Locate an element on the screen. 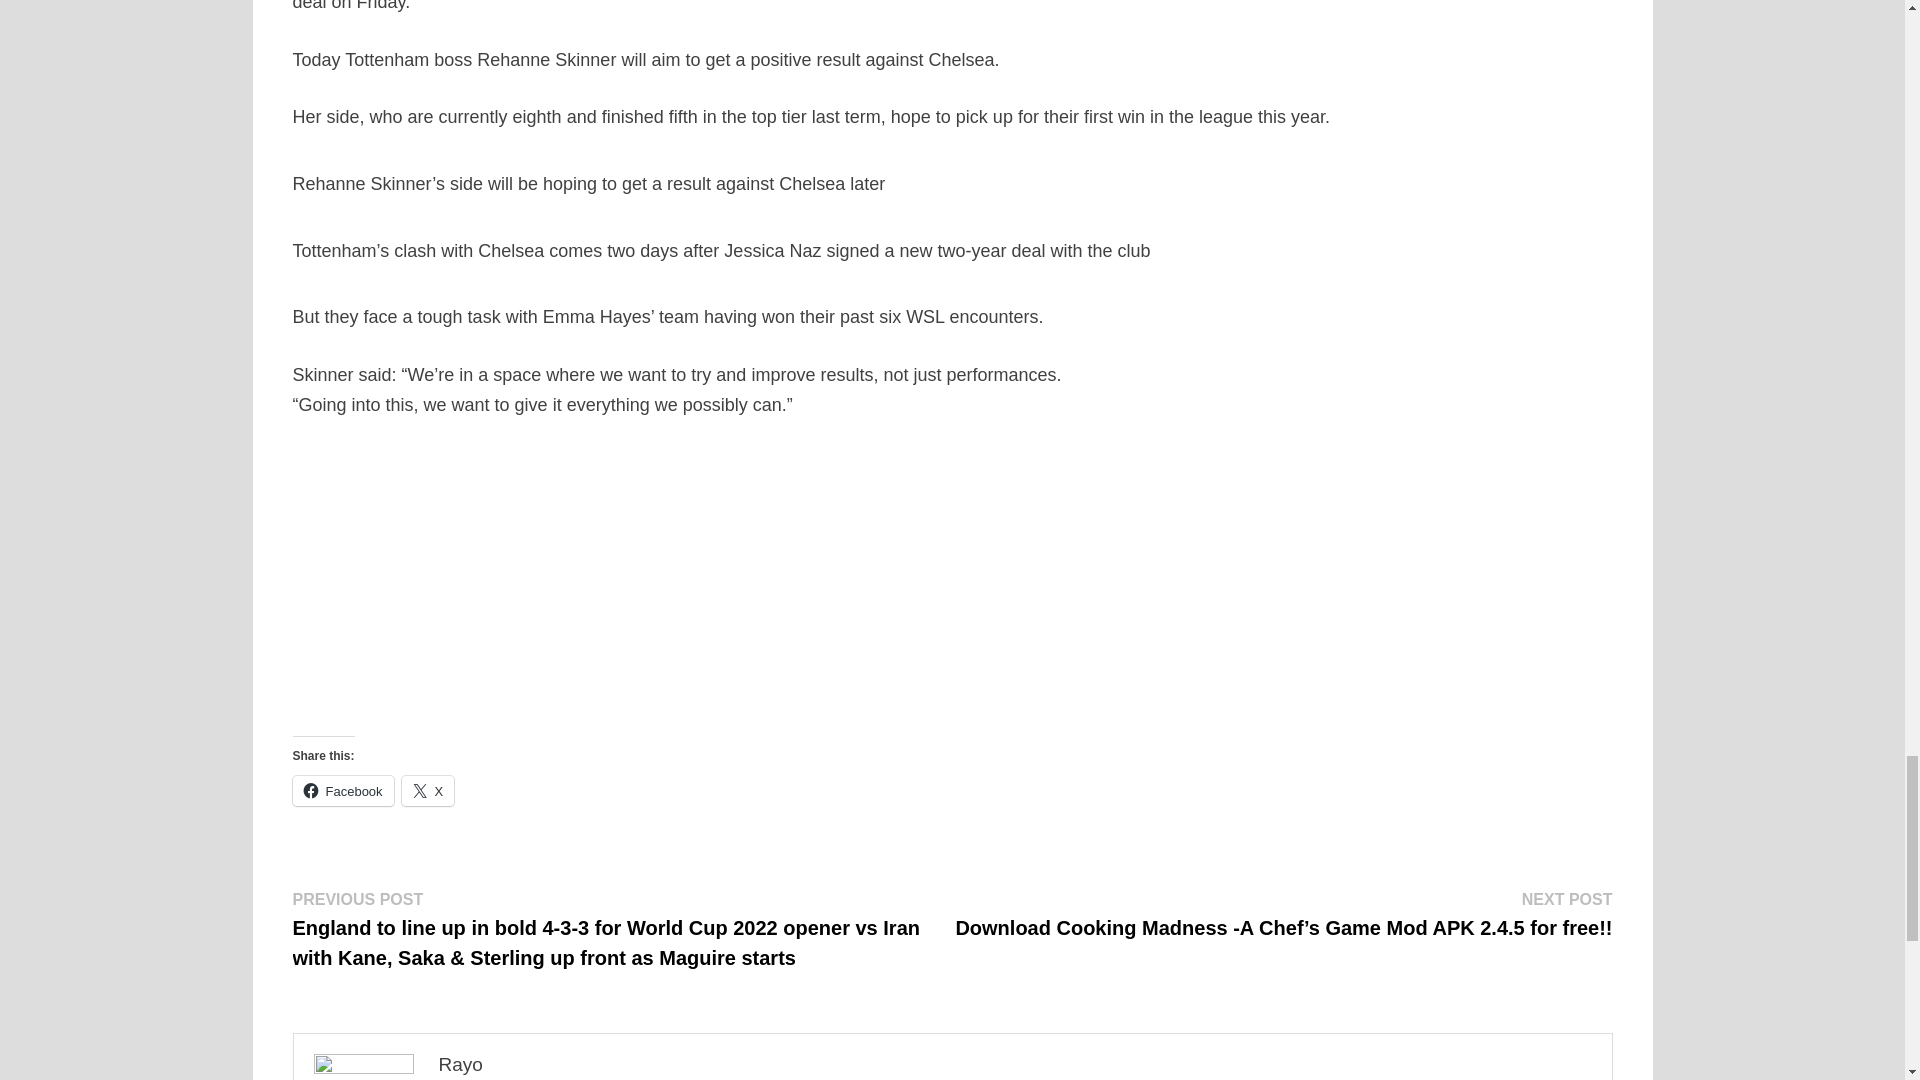 The height and width of the screenshot is (1080, 1920). Click to share on Facebook is located at coordinates (342, 790).